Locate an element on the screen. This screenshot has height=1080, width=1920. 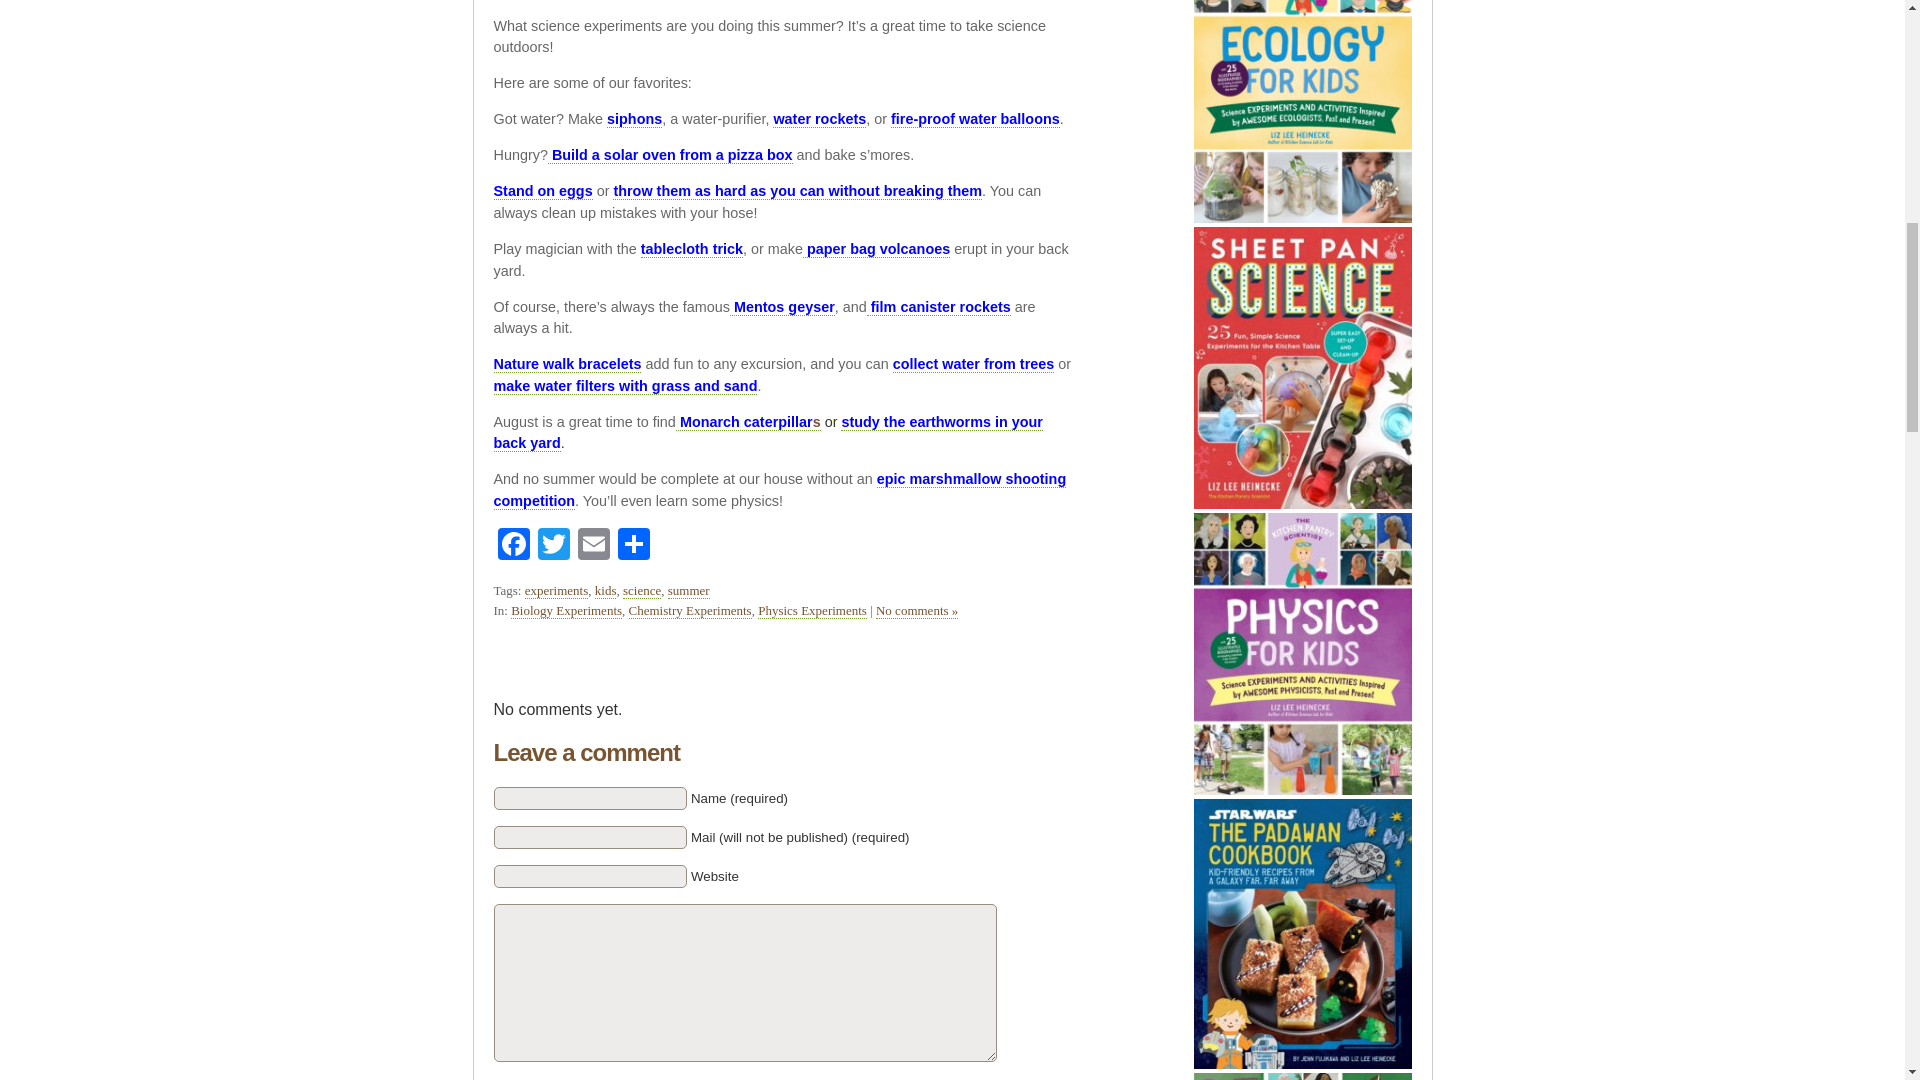
 Monarch caterpillars is located at coordinates (748, 422).